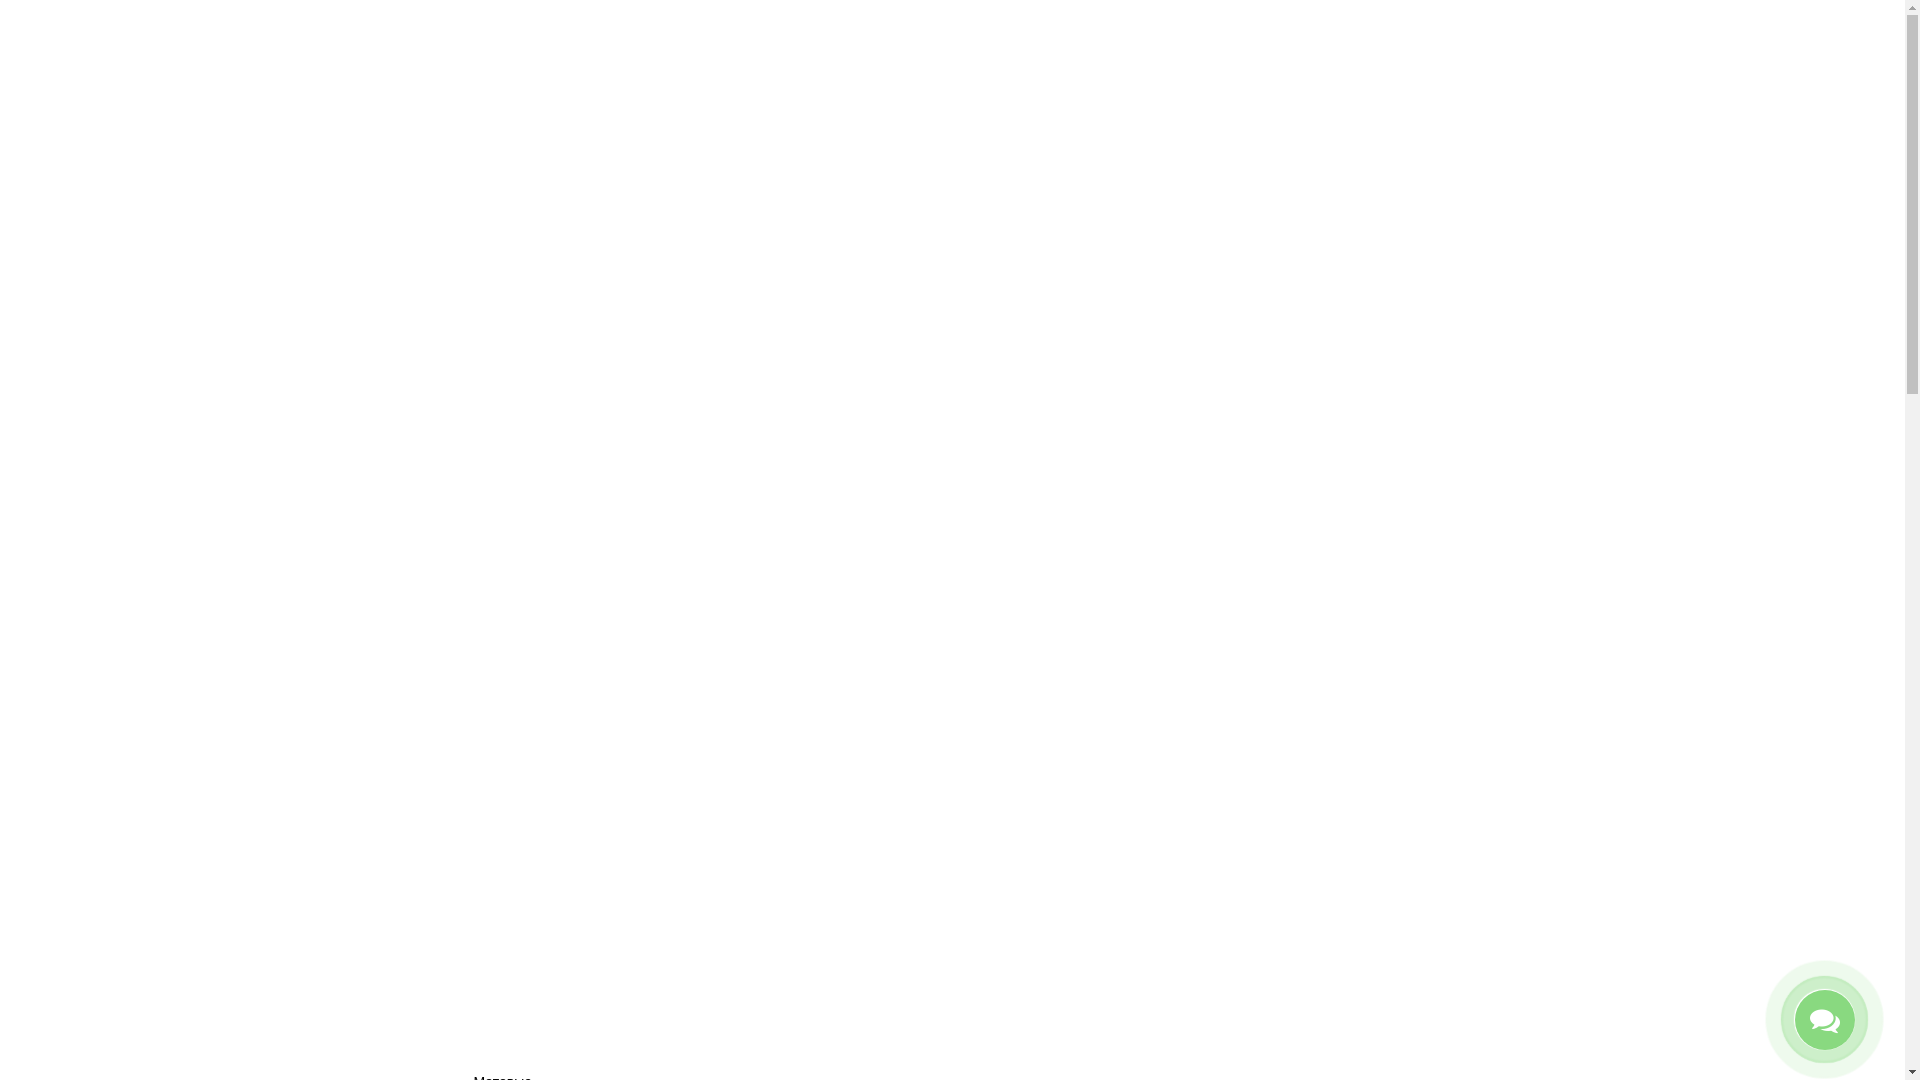 The height and width of the screenshot is (1080, 1920). Describe the element at coordinates (972, 120) in the screenshot. I see `+375 (44) 530-13-02` at that location.